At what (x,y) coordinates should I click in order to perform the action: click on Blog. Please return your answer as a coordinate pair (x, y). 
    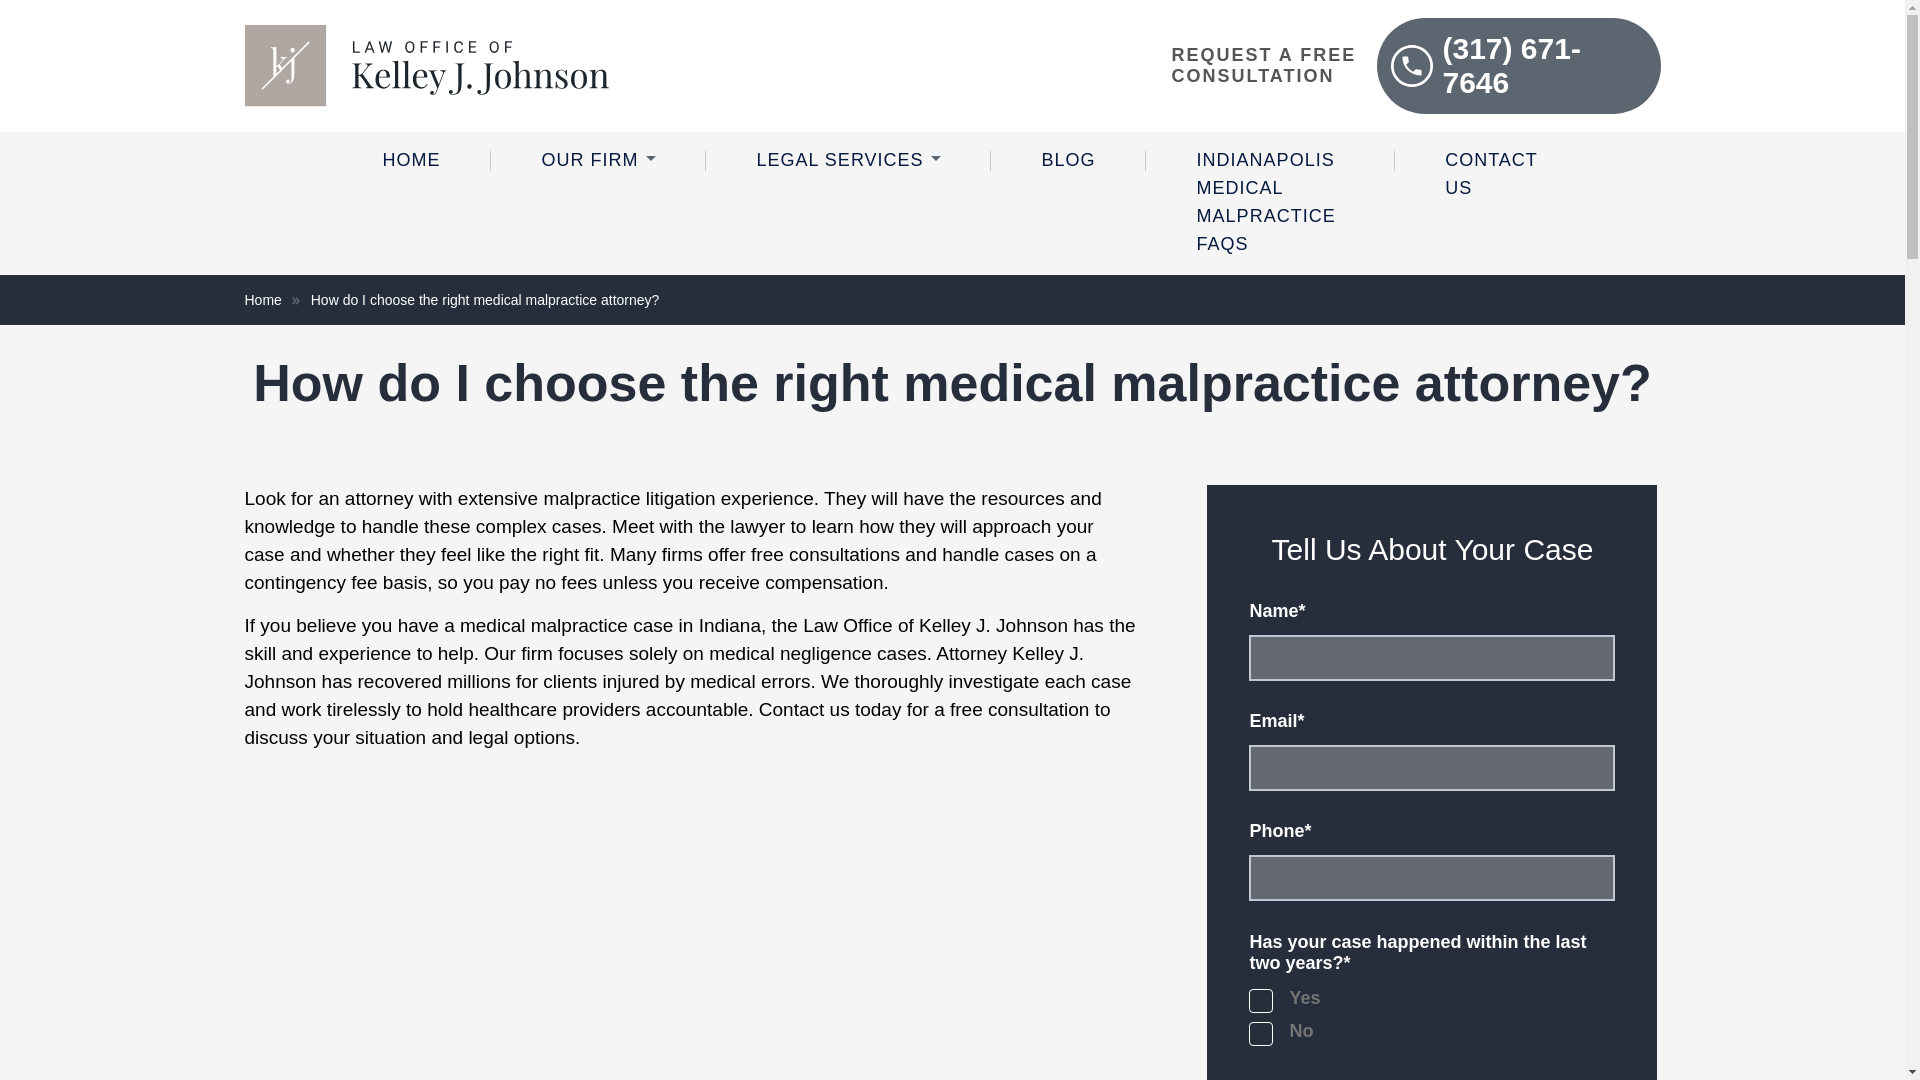
    Looking at the image, I should click on (1069, 161).